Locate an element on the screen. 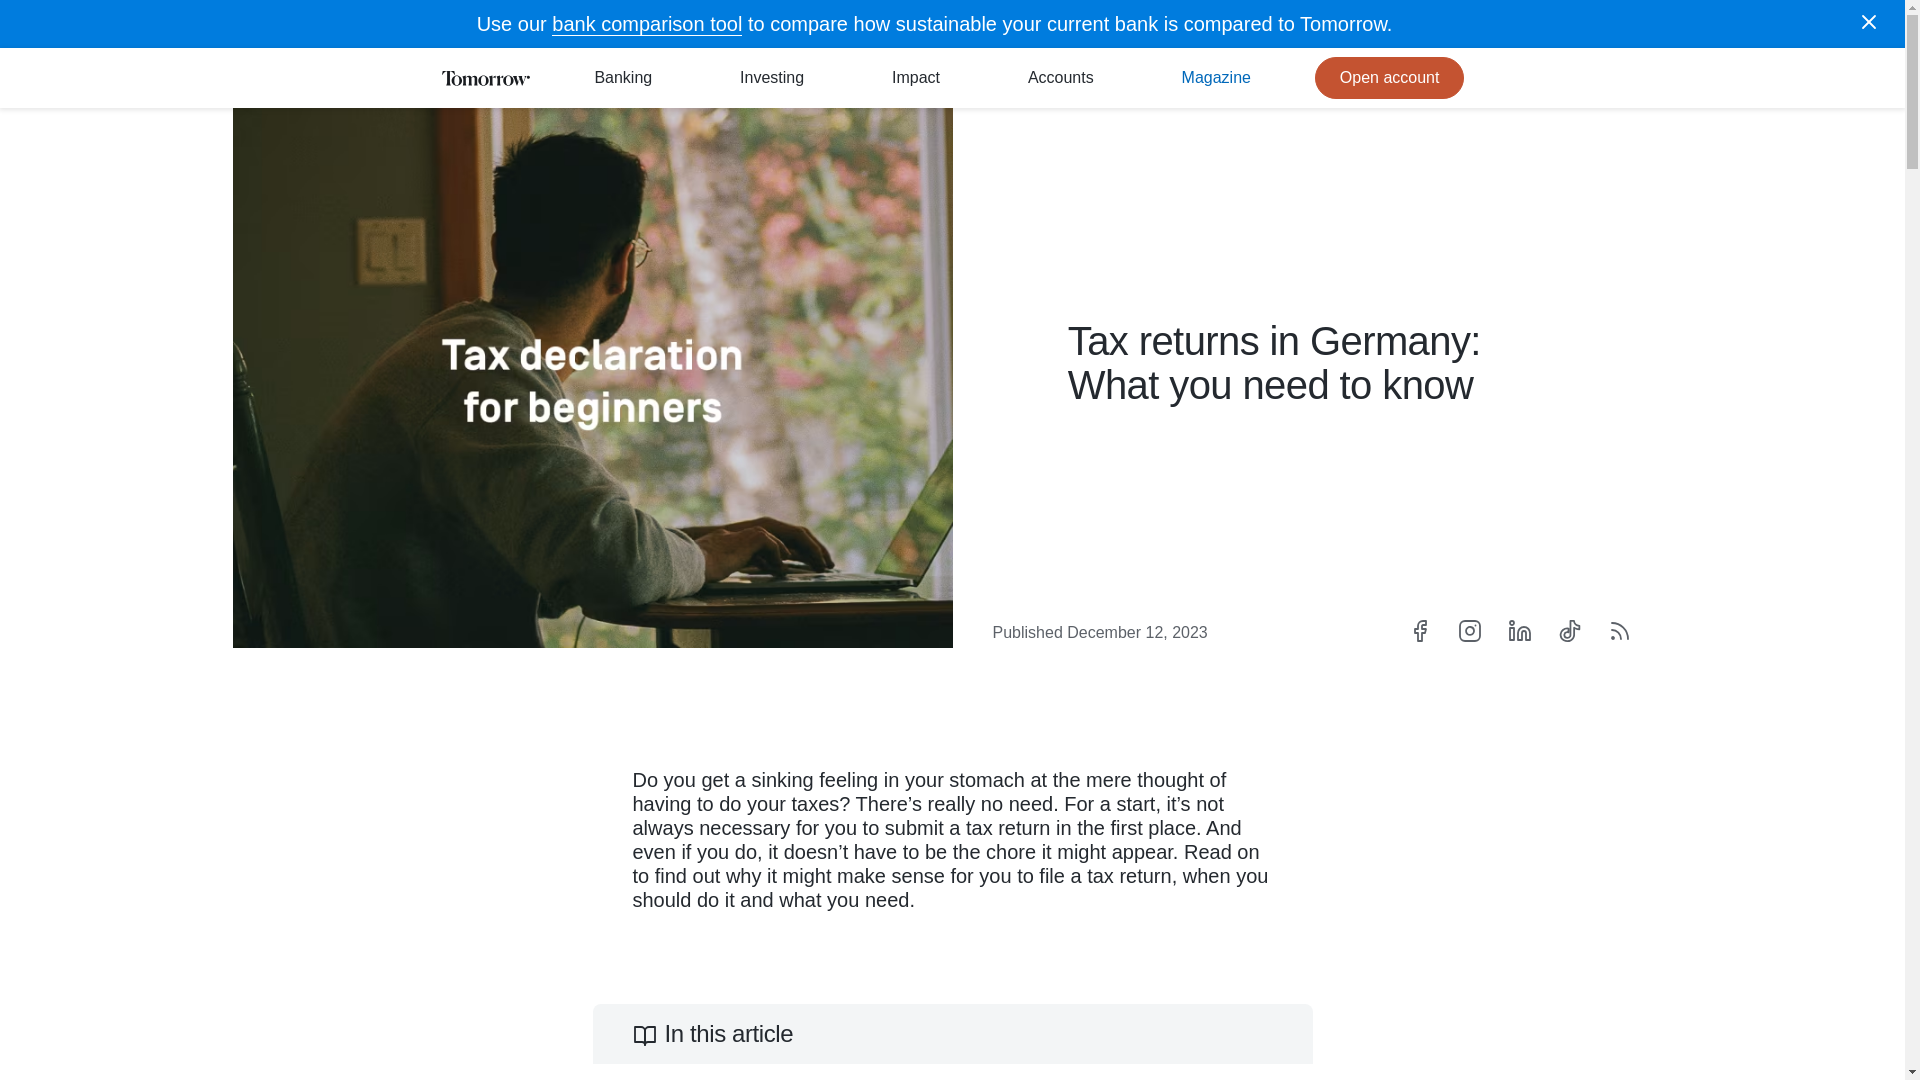 The width and height of the screenshot is (1920, 1080). Banking with Tomorrow is located at coordinates (622, 78).